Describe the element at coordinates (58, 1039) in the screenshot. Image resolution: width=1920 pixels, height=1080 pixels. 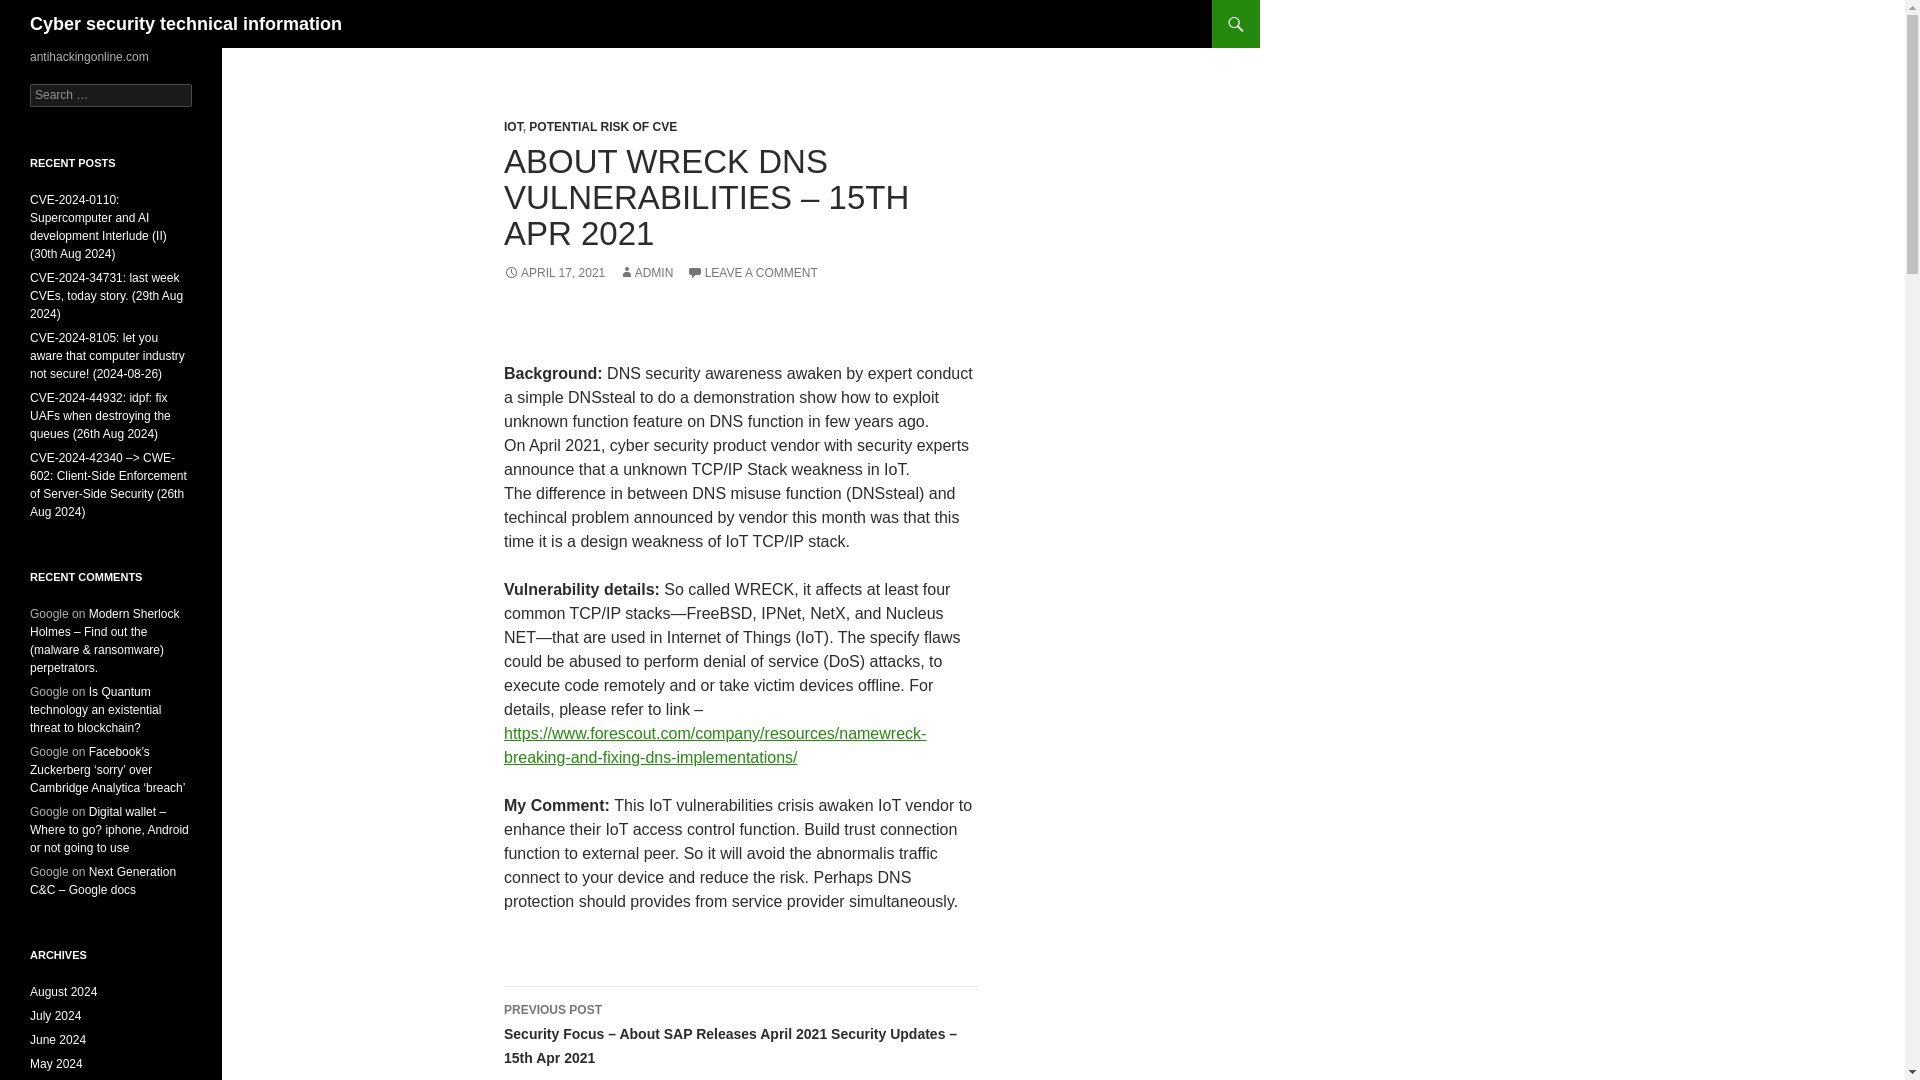
I see `June 2024` at that location.